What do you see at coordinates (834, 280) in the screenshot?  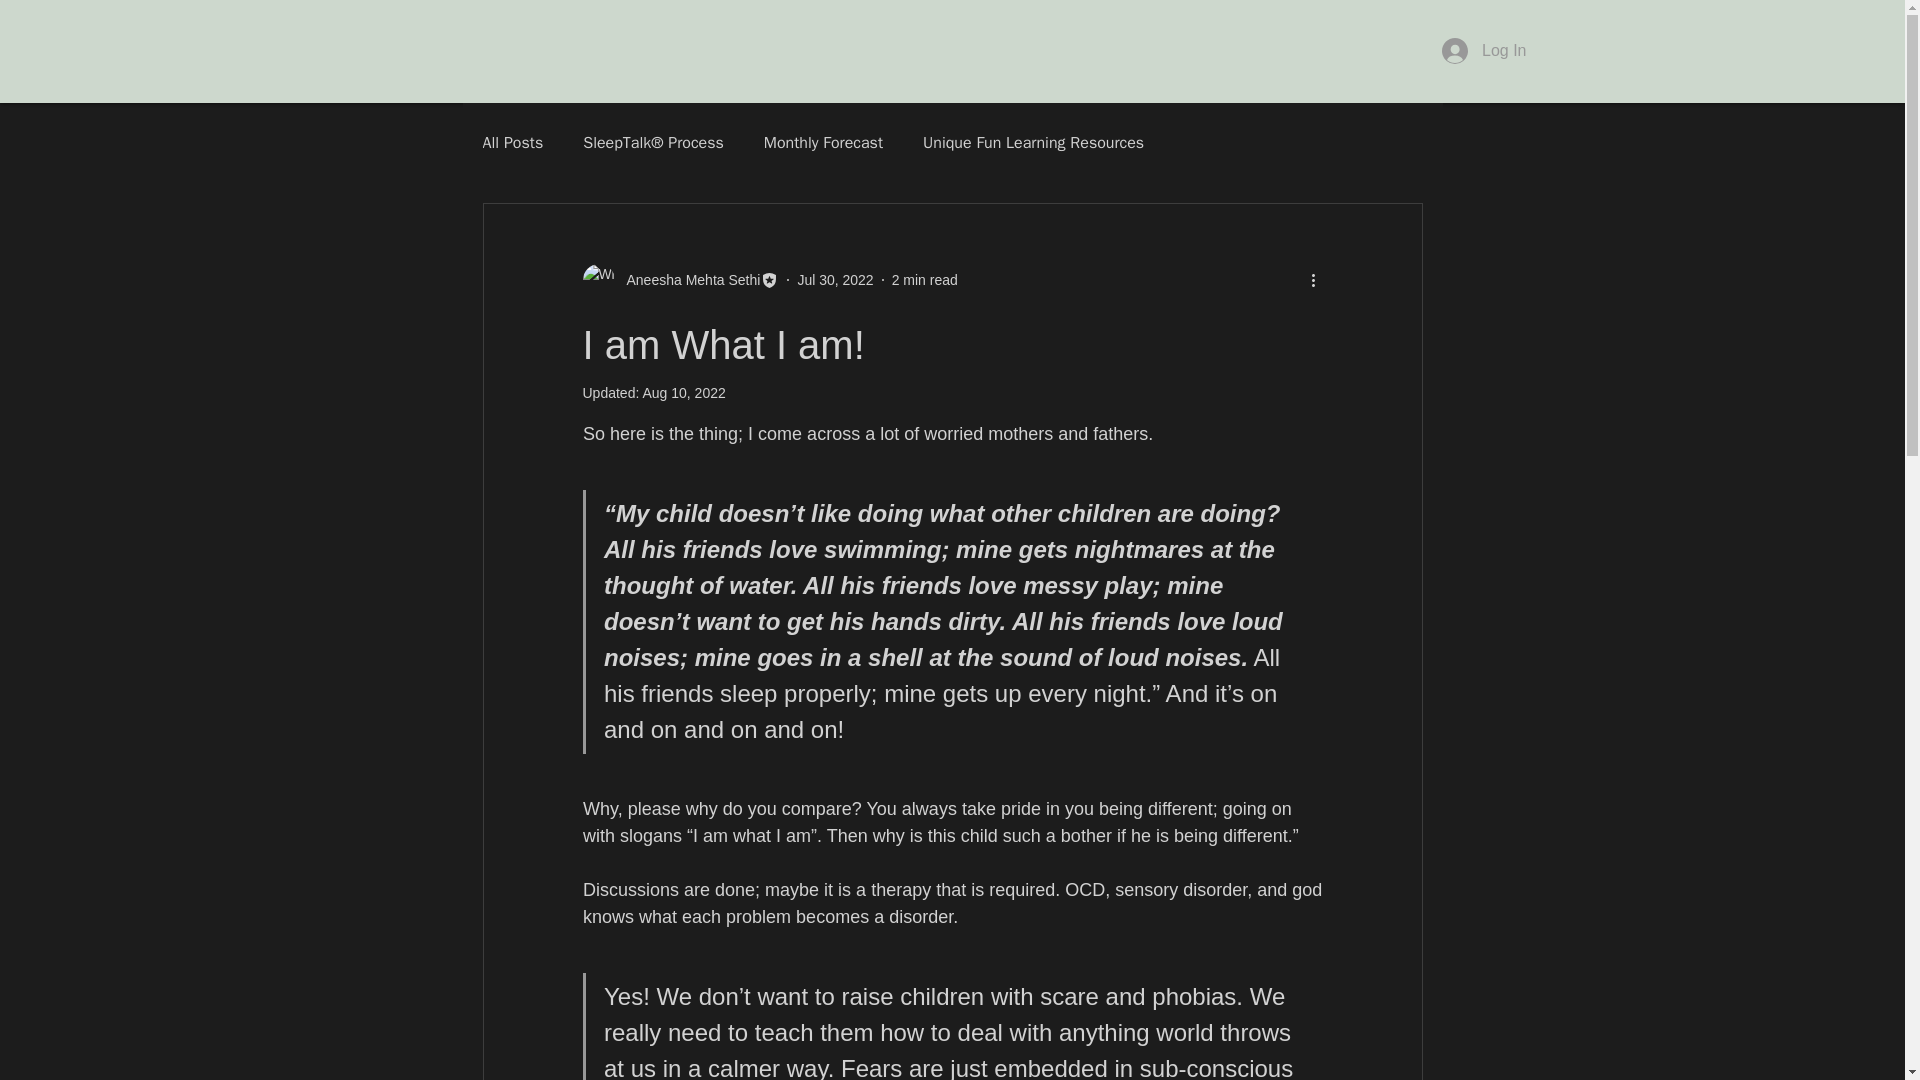 I see `Jul 30, 2022` at bounding box center [834, 280].